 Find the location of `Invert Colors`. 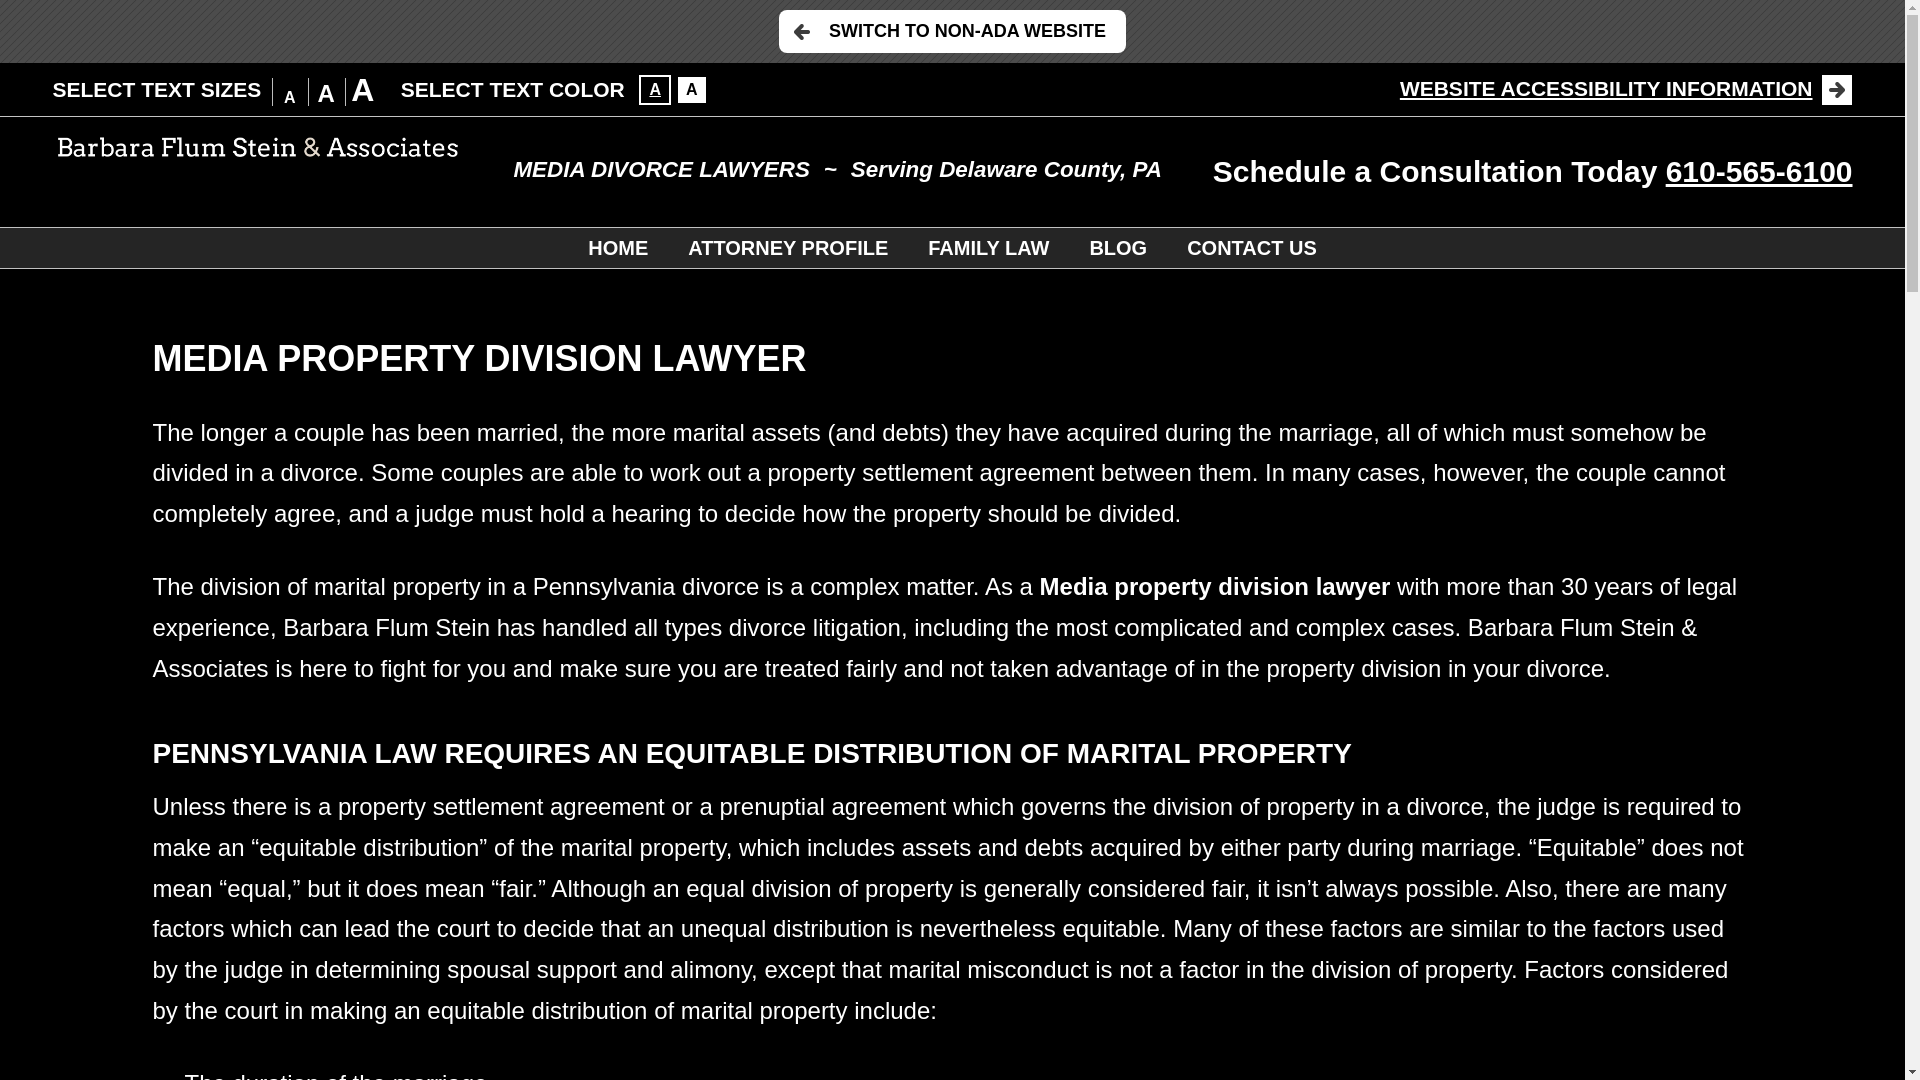

Invert Colors is located at coordinates (654, 89).